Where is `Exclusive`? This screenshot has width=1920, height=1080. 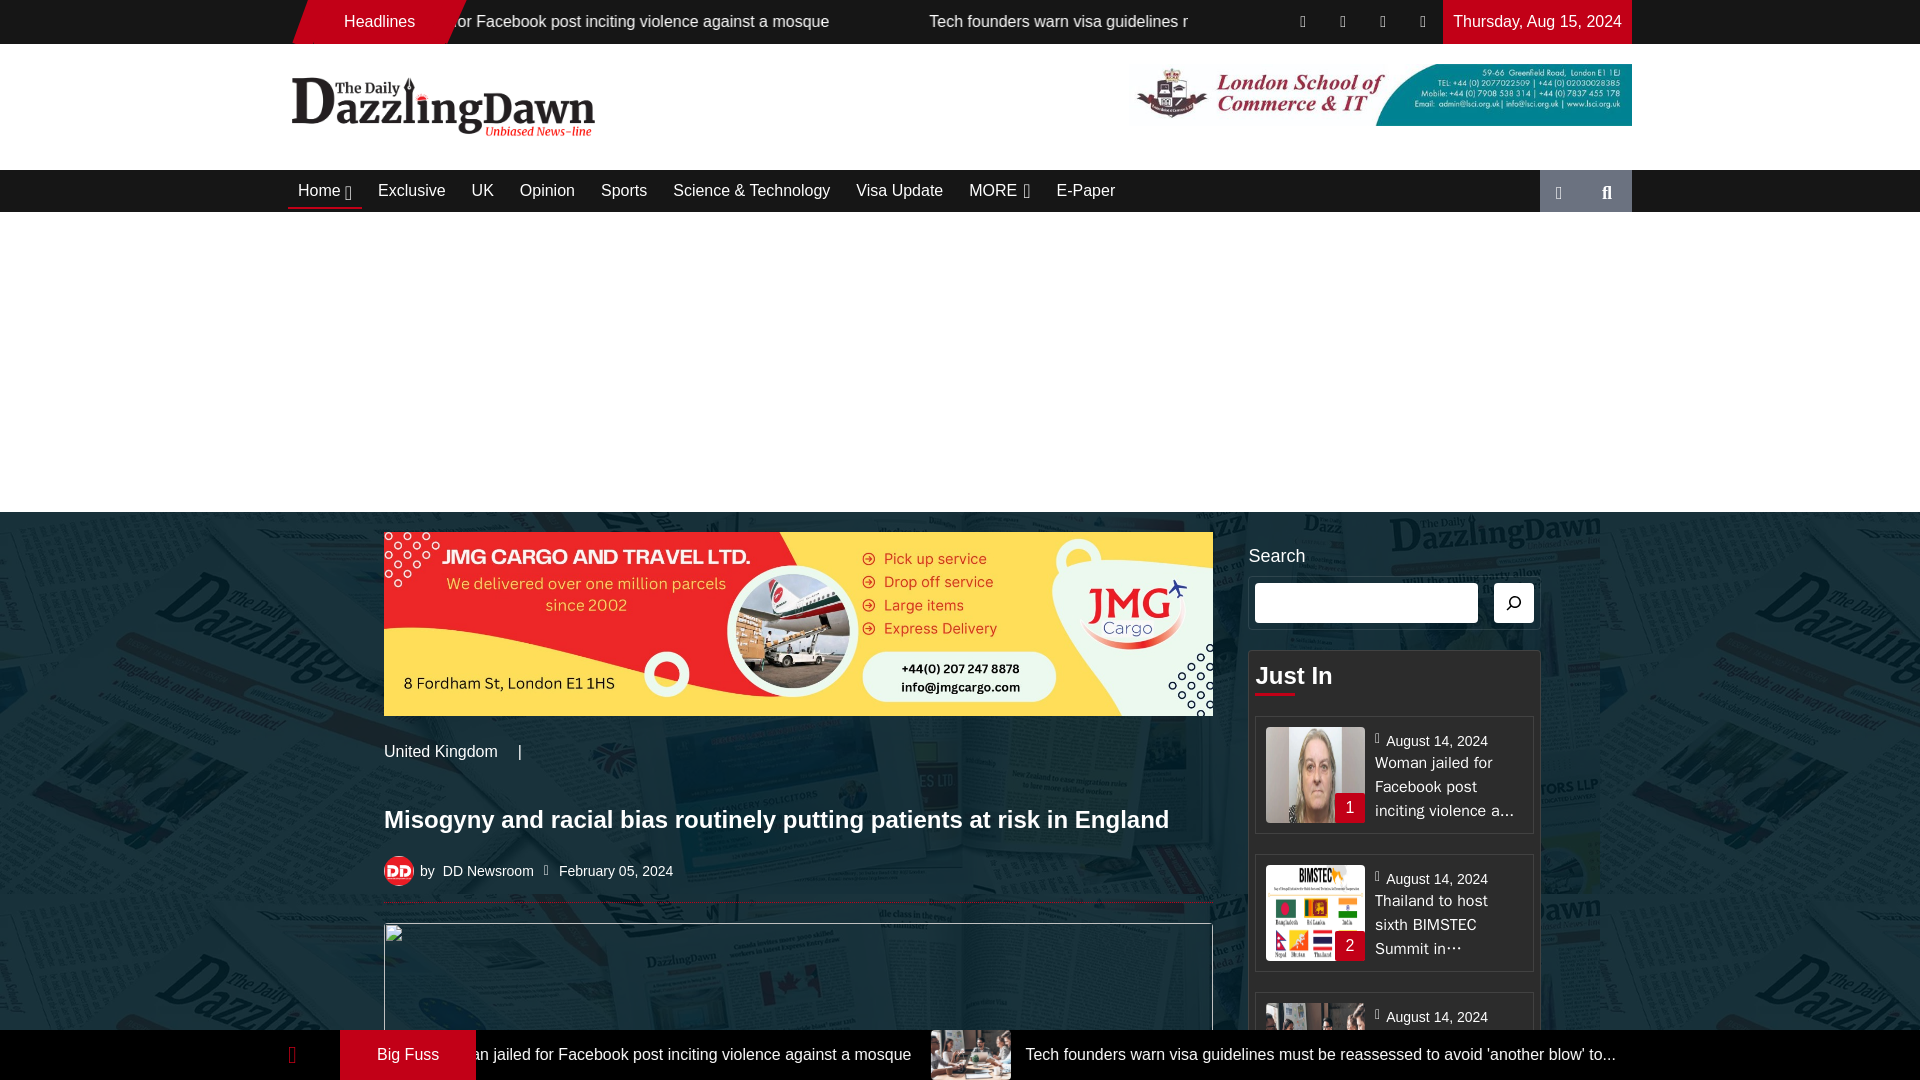 Exclusive is located at coordinates (412, 191).